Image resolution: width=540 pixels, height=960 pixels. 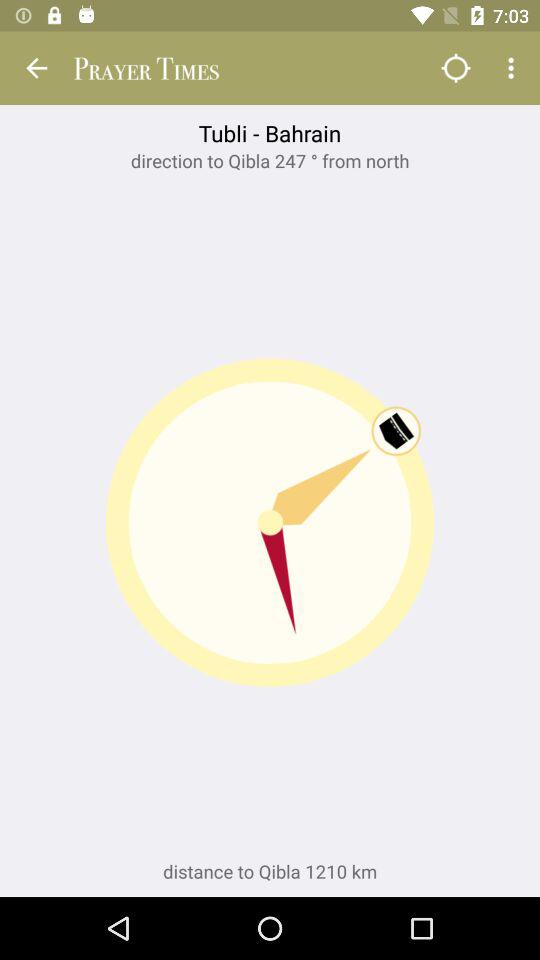 I want to click on turn on icon above the tubli - bahrain, so click(x=36, y=68).